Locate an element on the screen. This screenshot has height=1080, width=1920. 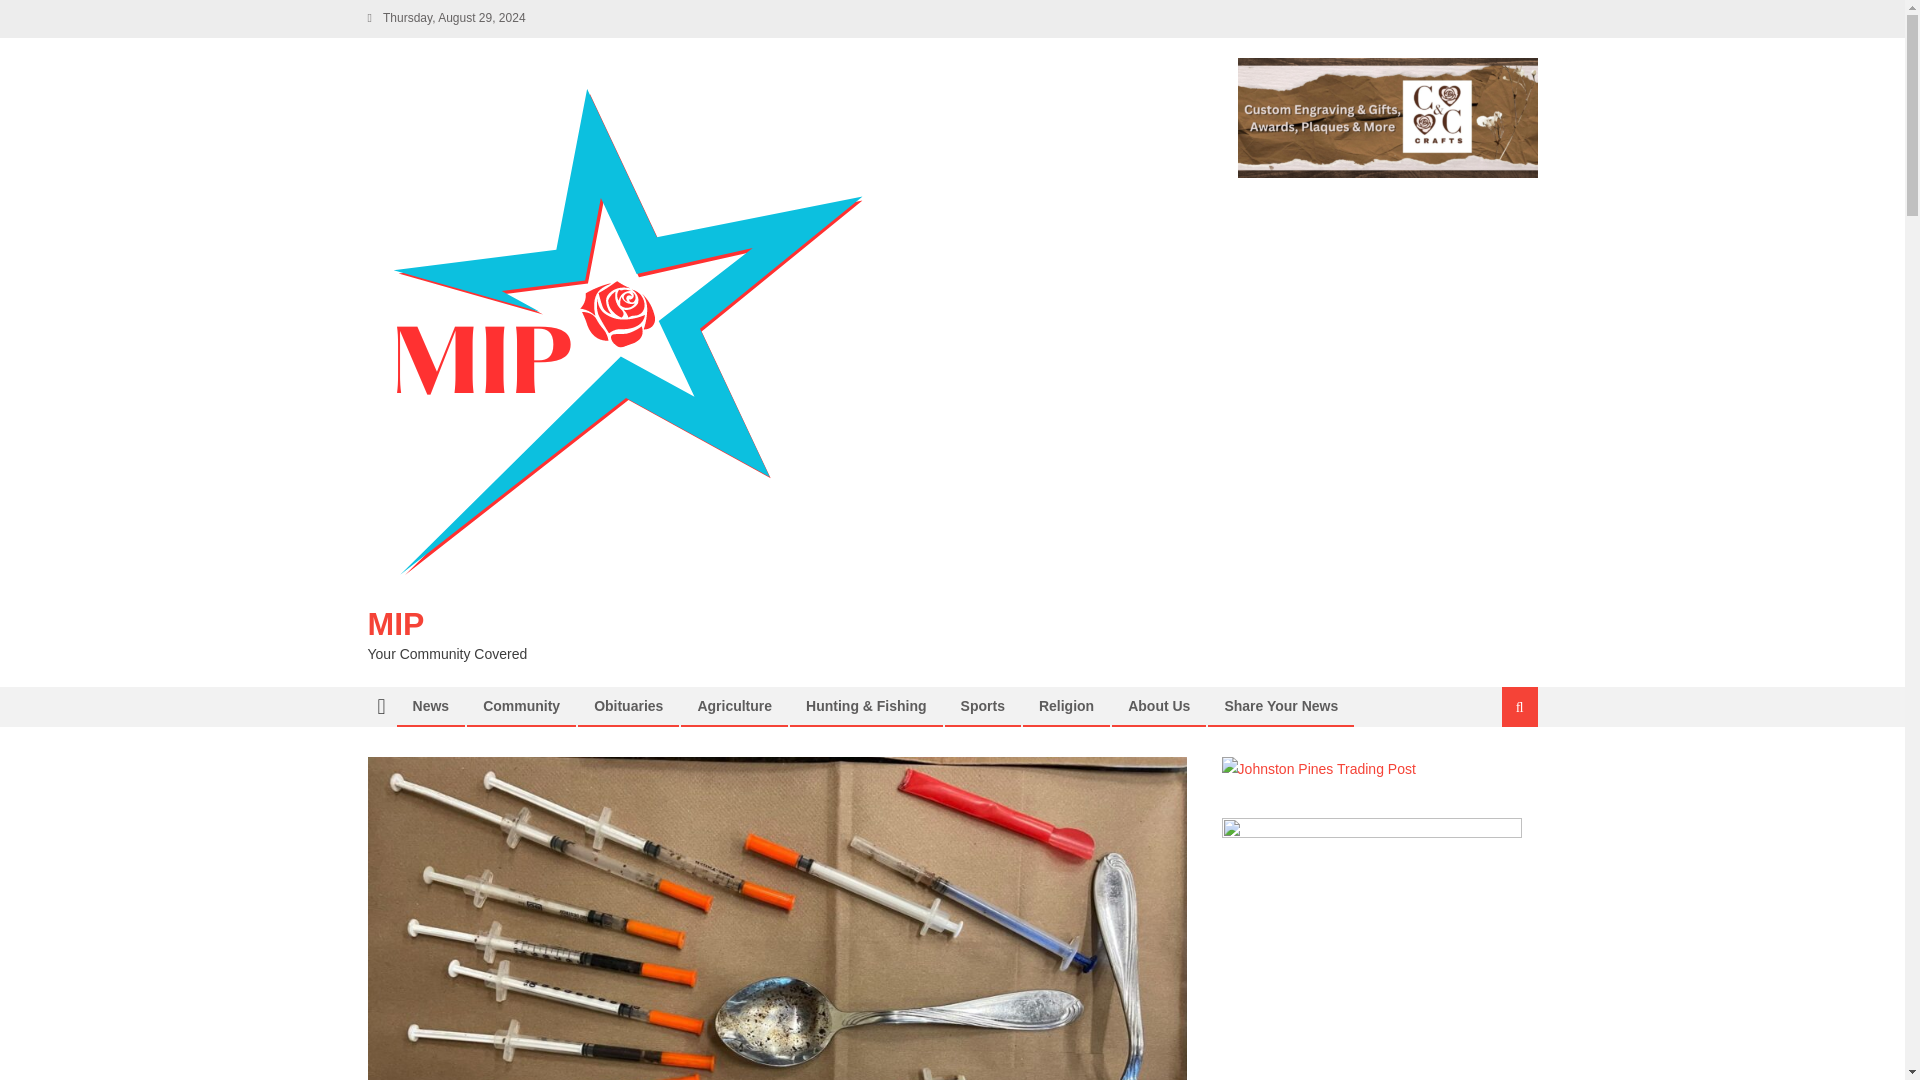
Sports is located at coordinates (982, 705).